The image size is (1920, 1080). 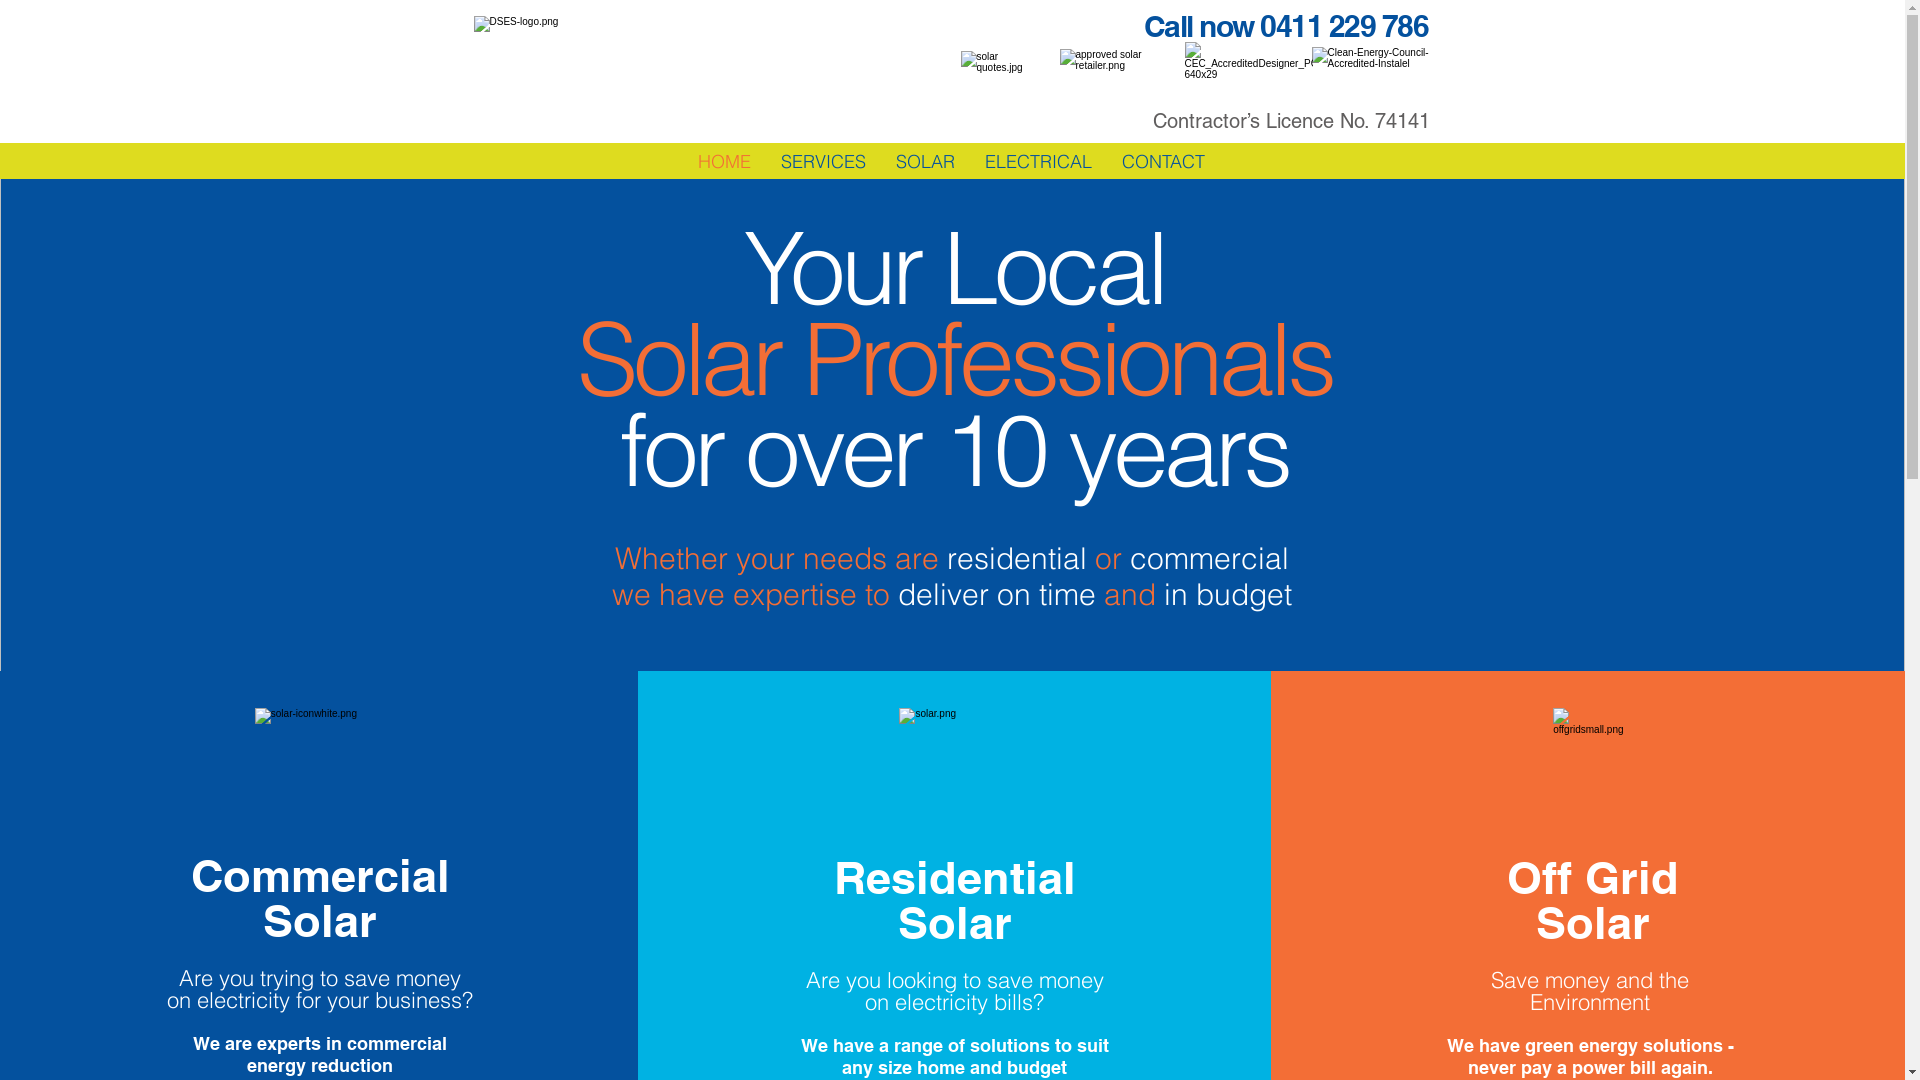 I want to click on CONTACT, so click(x=1164, y=162).